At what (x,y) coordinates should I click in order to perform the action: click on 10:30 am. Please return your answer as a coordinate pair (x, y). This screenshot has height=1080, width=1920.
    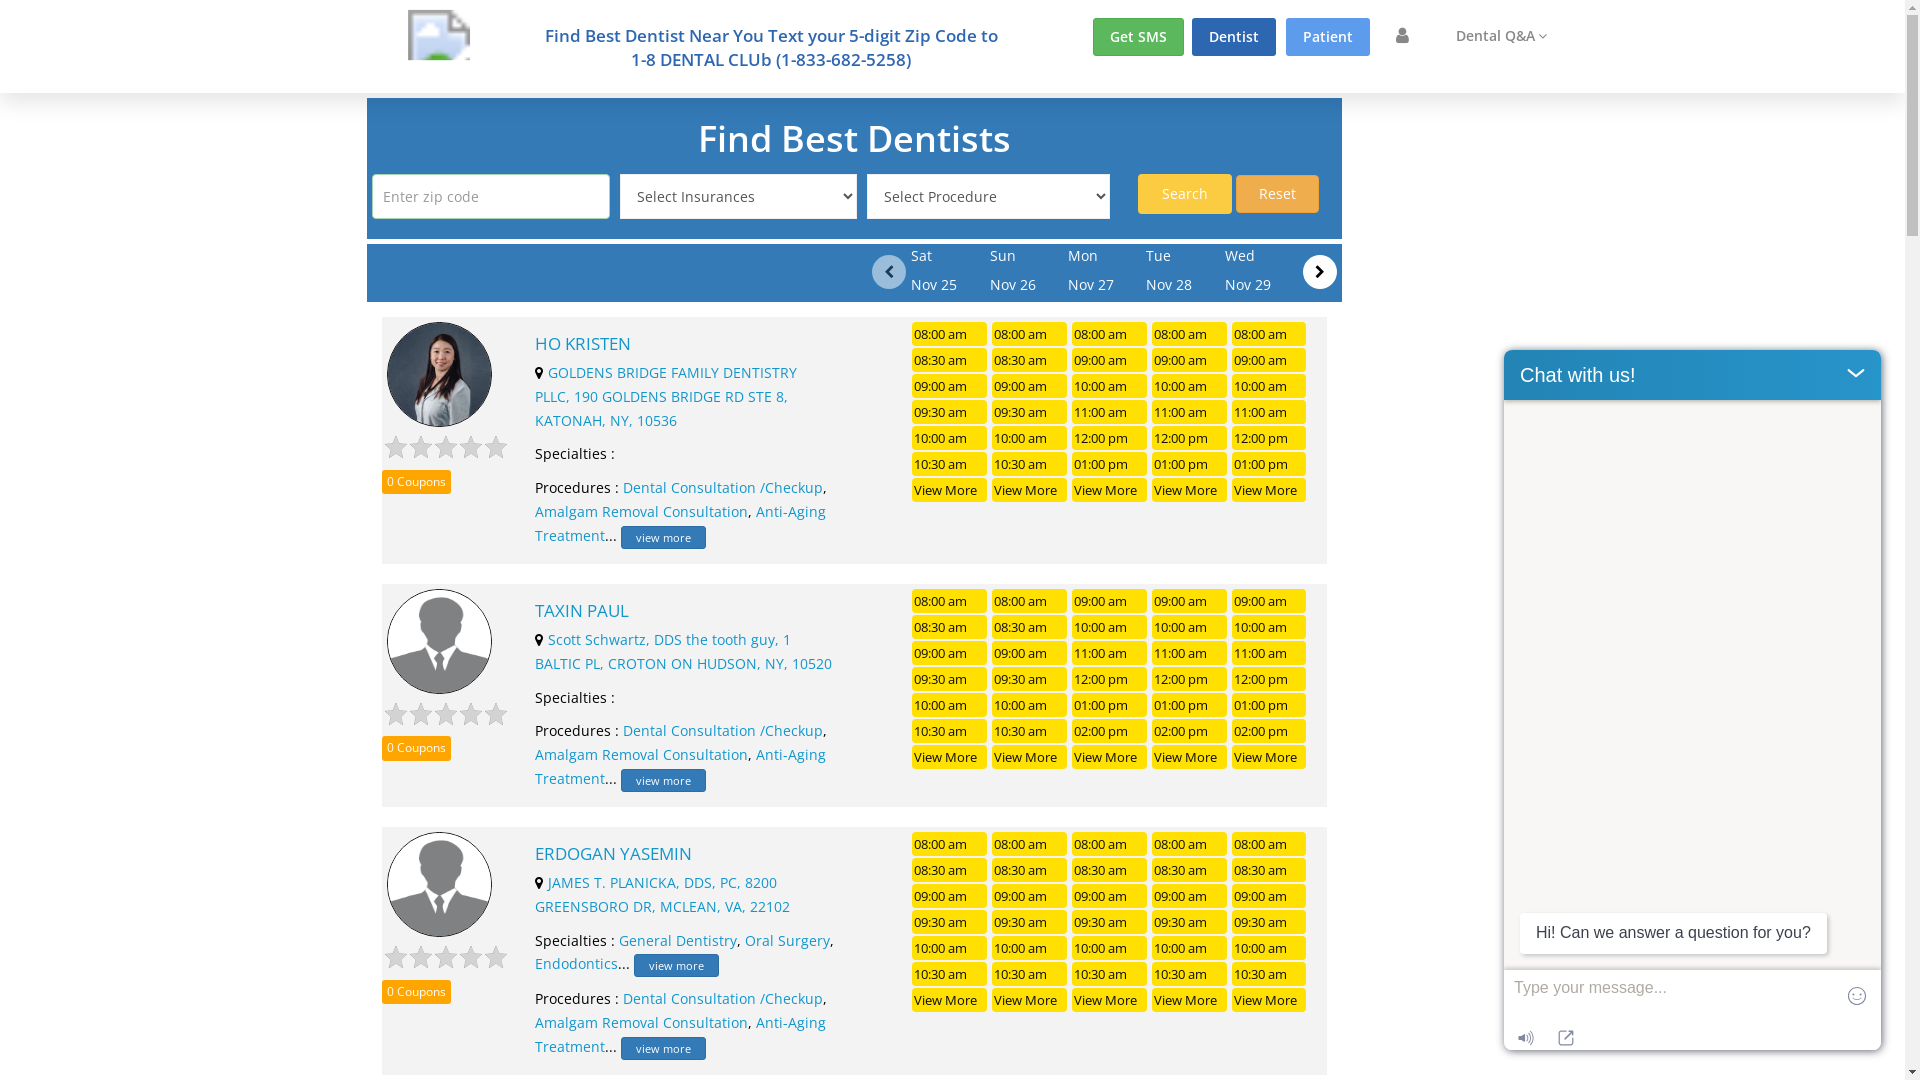
    Looking at the image, I should click on (950, 974).